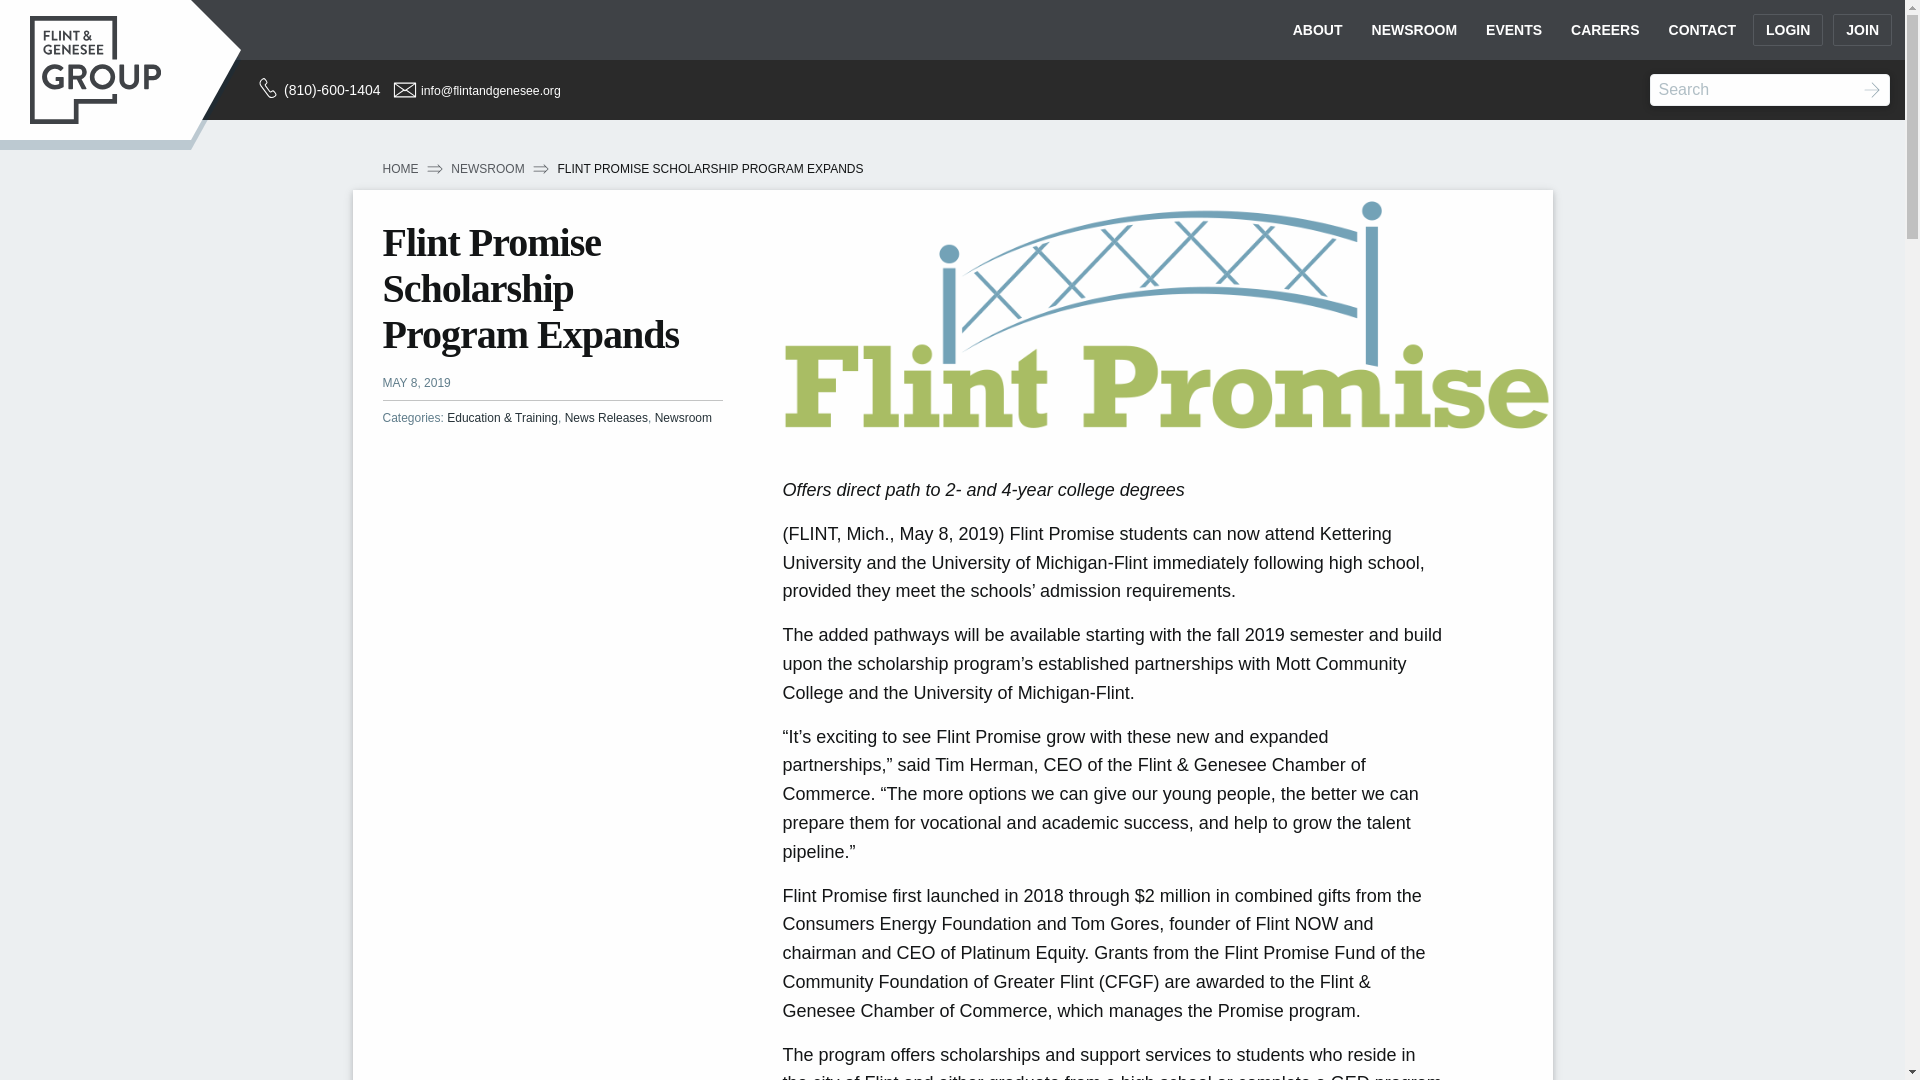 Image resolution: width=1920 pixels, height=1080 pixels. What do you see at coordinates (606, 418) in the screenshot?
I see `News Releases` at bounding box center [606, 418].